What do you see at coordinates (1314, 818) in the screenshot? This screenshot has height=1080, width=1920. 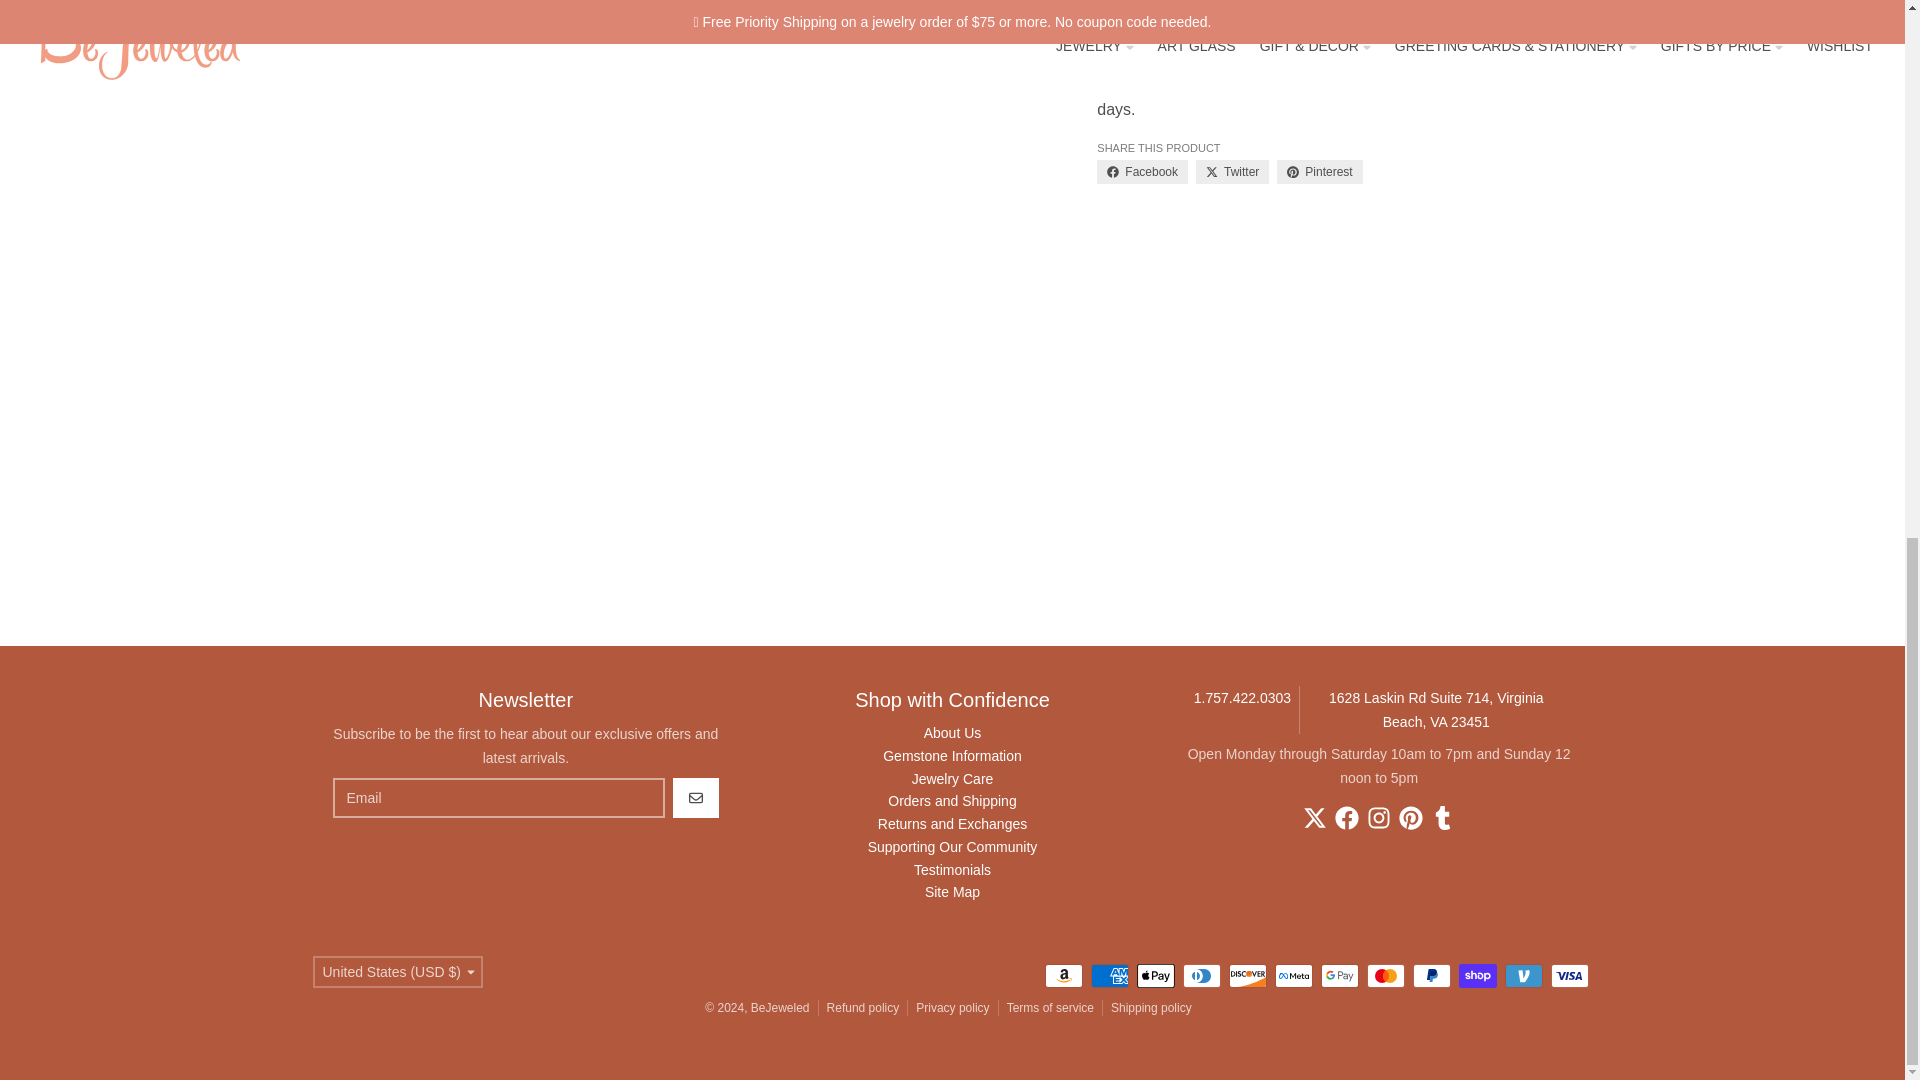 I see `Twitter - BeJeweled` at bounding box center [1314, 818].